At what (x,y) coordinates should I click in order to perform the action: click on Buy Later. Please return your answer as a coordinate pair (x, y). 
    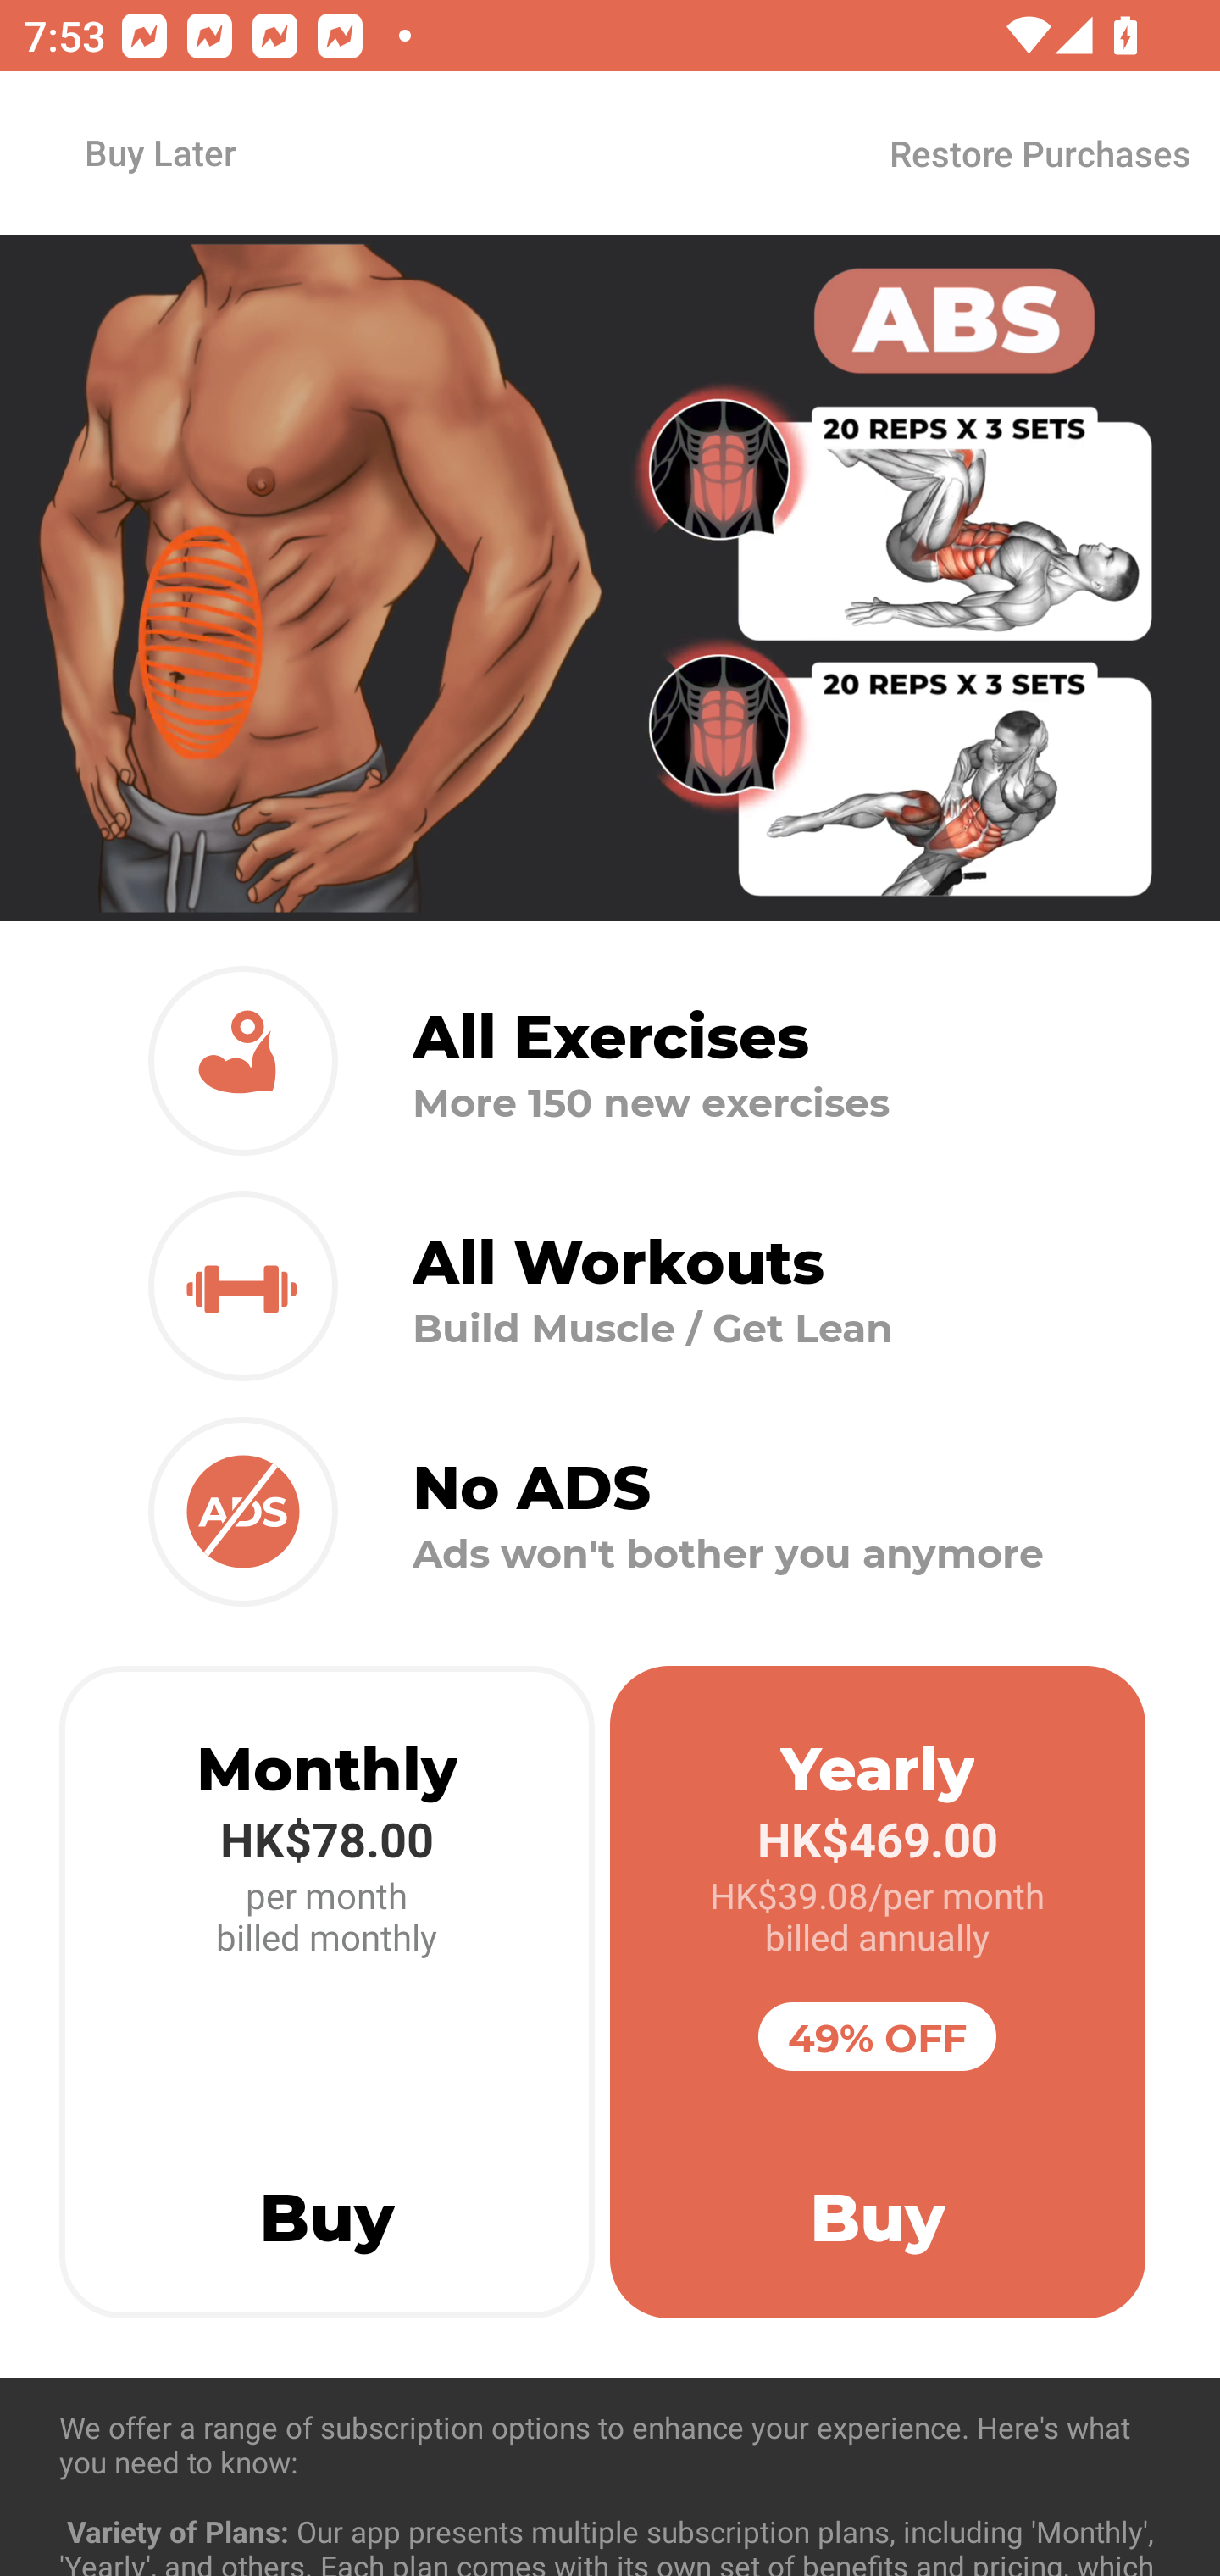
    Looking at the image, I should click on (159, 152).